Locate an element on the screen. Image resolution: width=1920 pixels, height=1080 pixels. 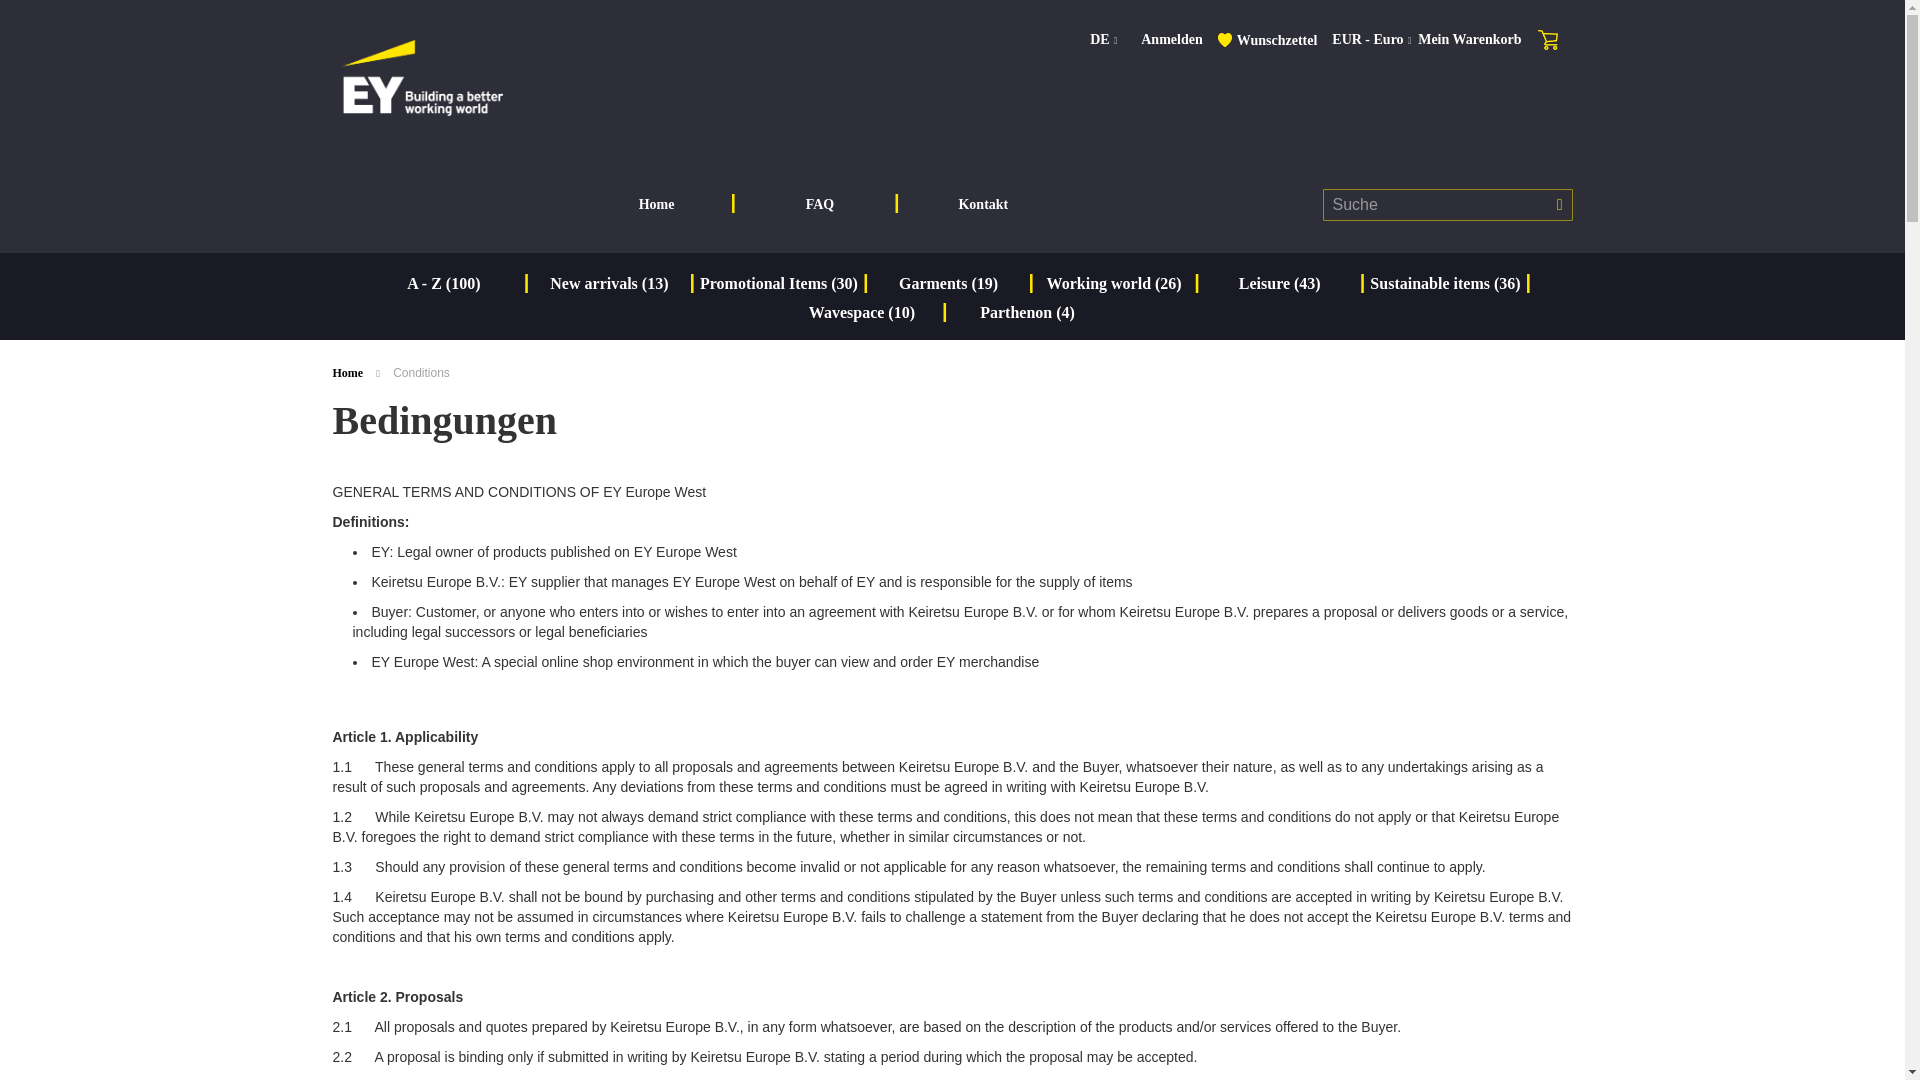
Anmelden is located at coordinates (1170, 40).